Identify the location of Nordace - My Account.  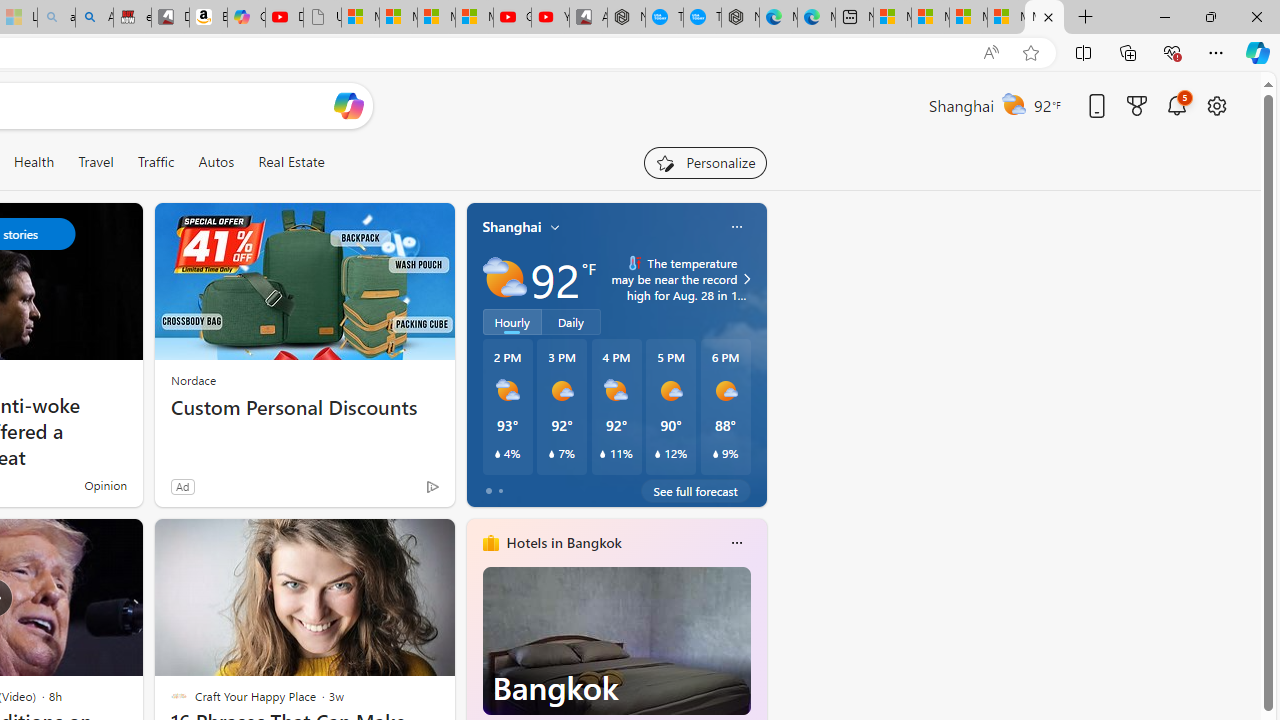
(626, 18).